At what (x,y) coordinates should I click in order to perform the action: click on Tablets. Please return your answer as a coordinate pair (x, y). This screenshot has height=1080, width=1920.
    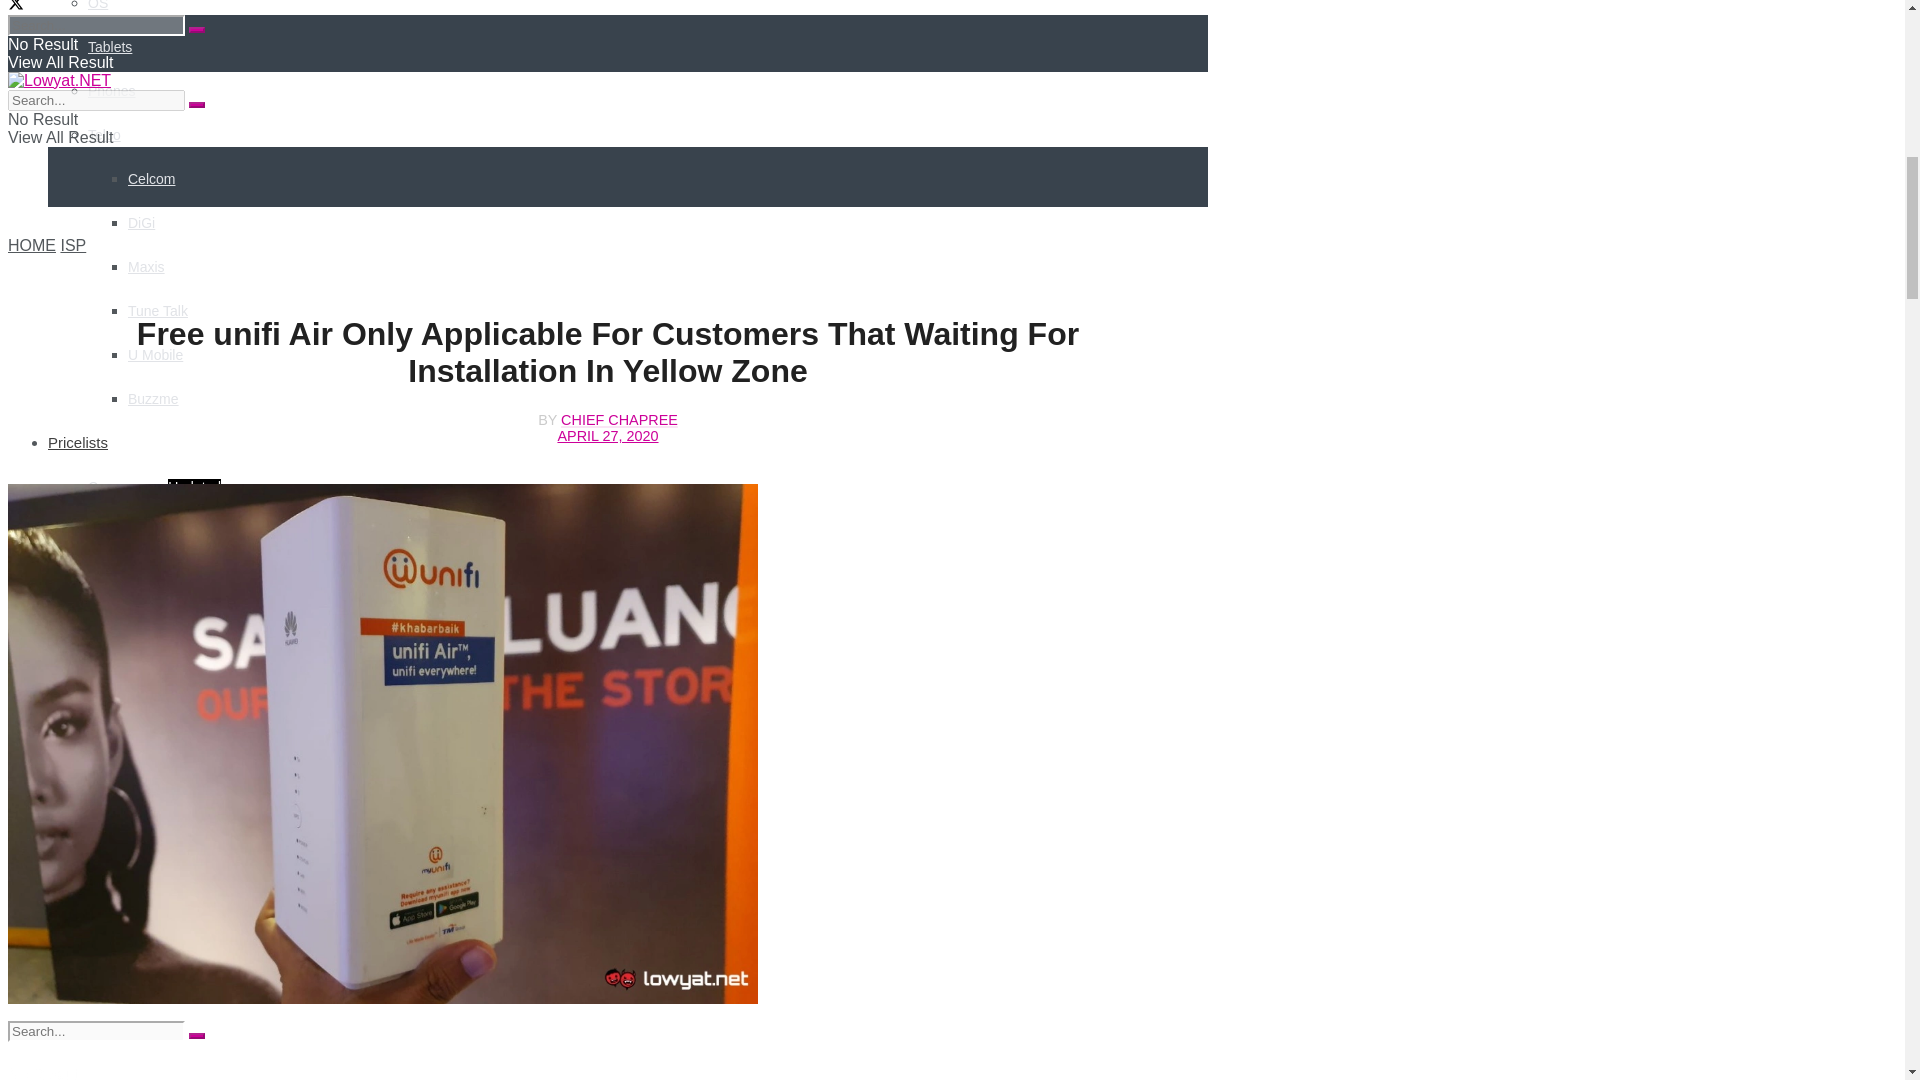
    Looking at the image, I should click on (110, 46).